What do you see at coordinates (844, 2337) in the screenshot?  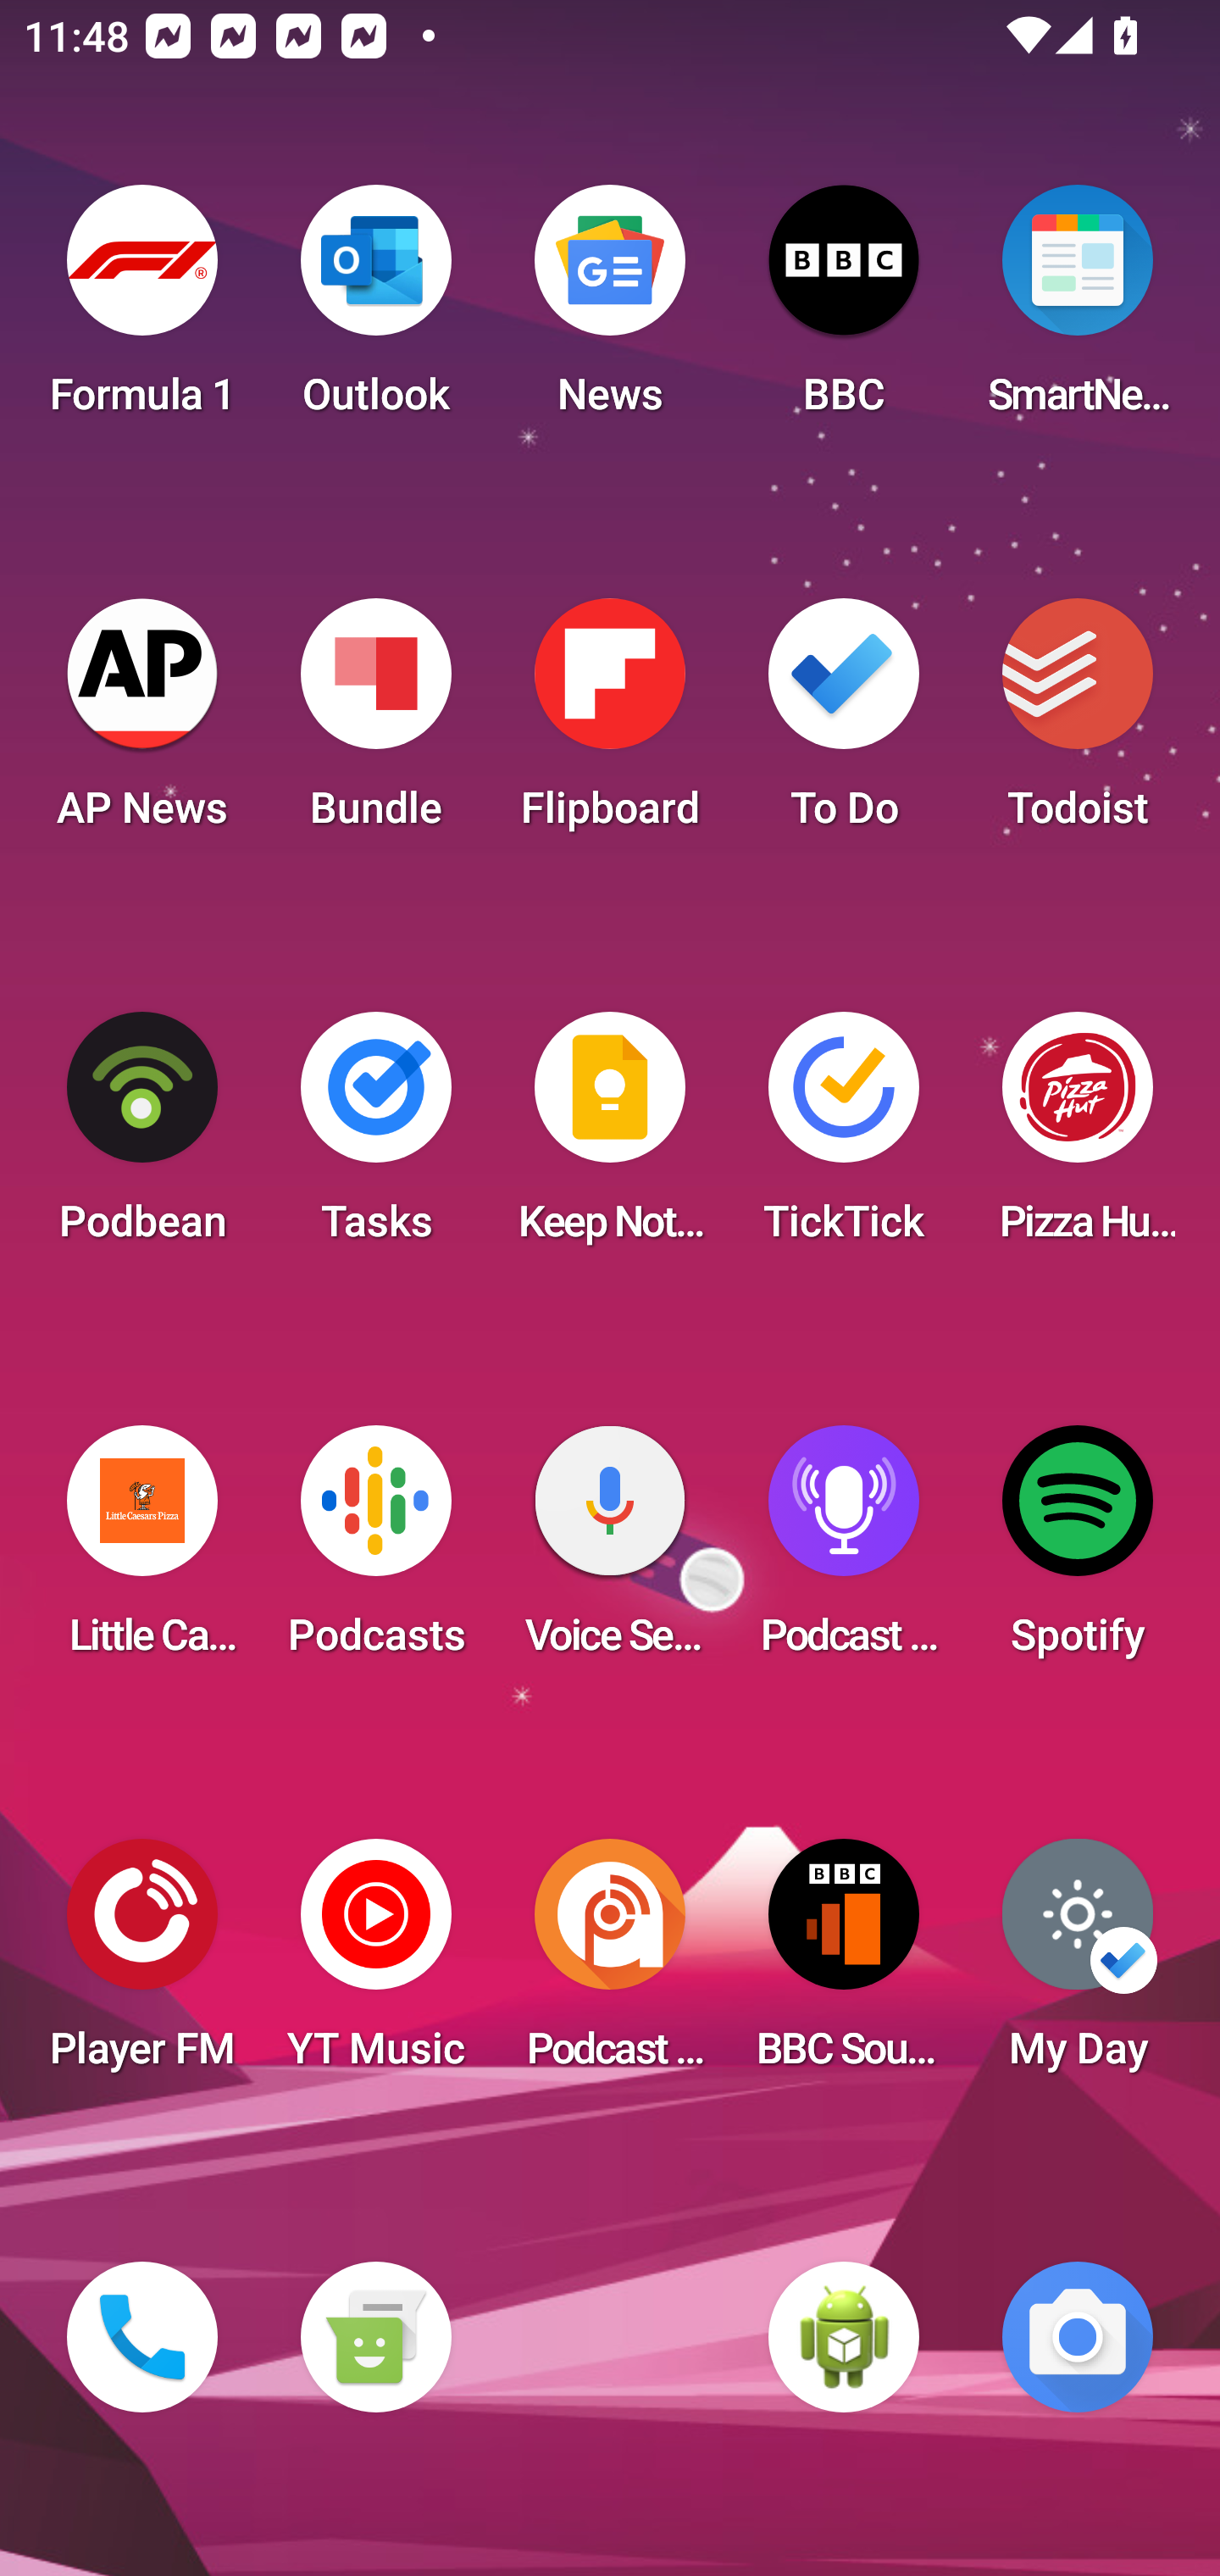 I see `WebView Browser Tester` at bounding box center [844, 2337].